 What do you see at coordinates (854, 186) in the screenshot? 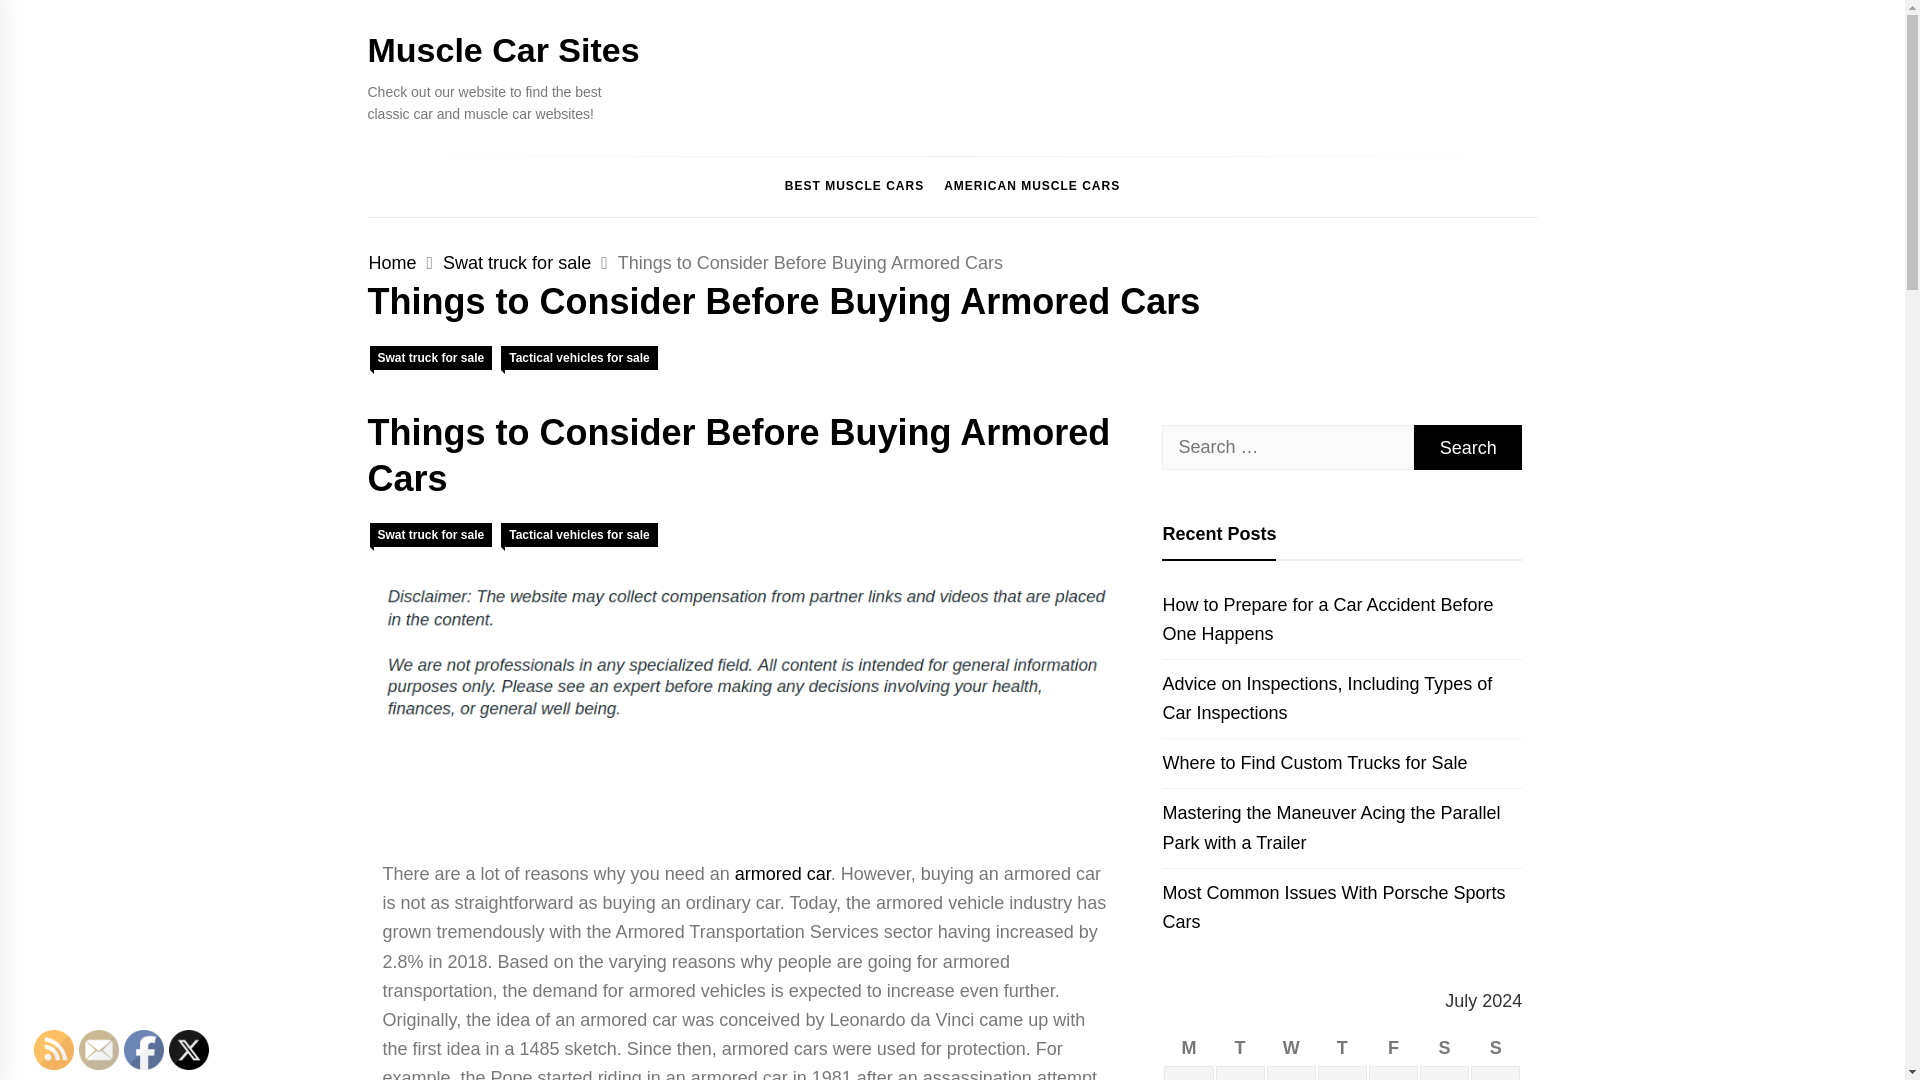
I see `BEST MUSCLE CARS` at bounding box center [854, 186].